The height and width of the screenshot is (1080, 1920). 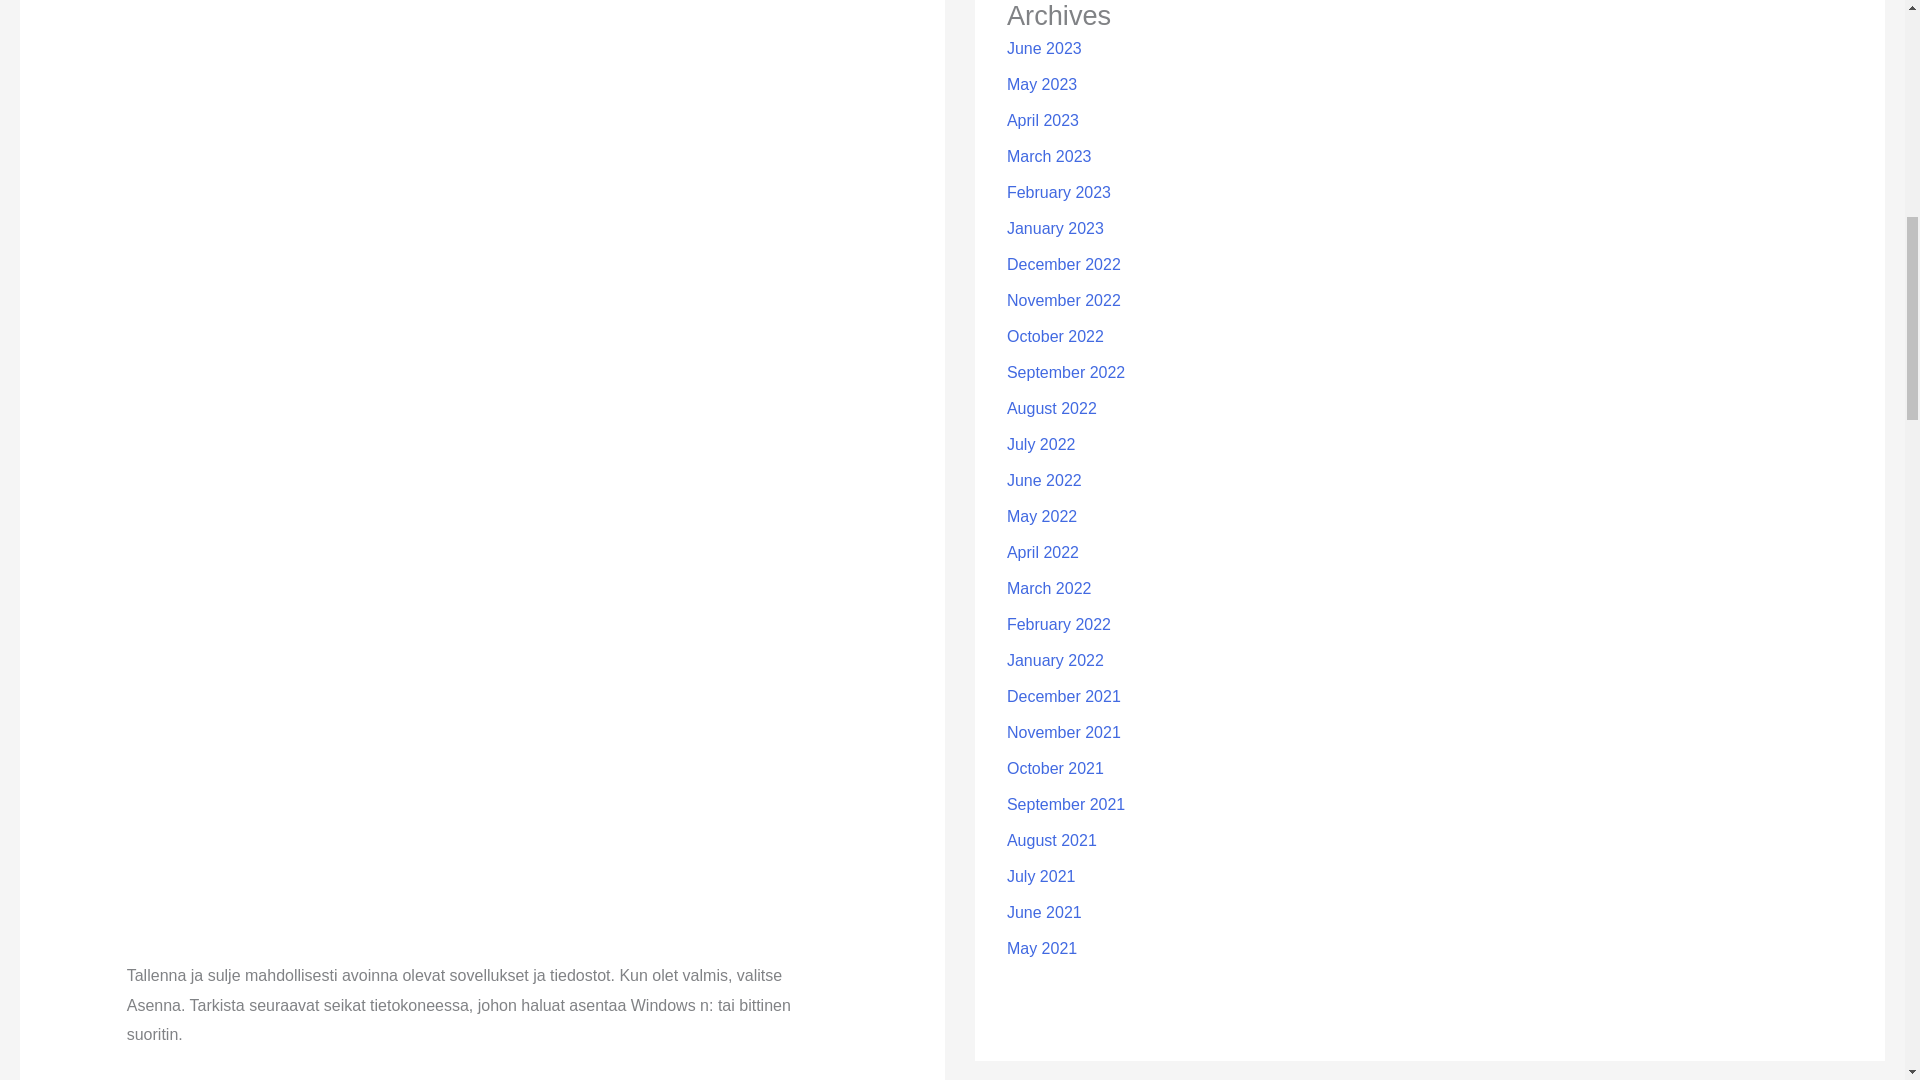 What do you see at coordinates (1058, 192) in the screenshot?
I see `February 2023` at bounding box center [1058, 192].